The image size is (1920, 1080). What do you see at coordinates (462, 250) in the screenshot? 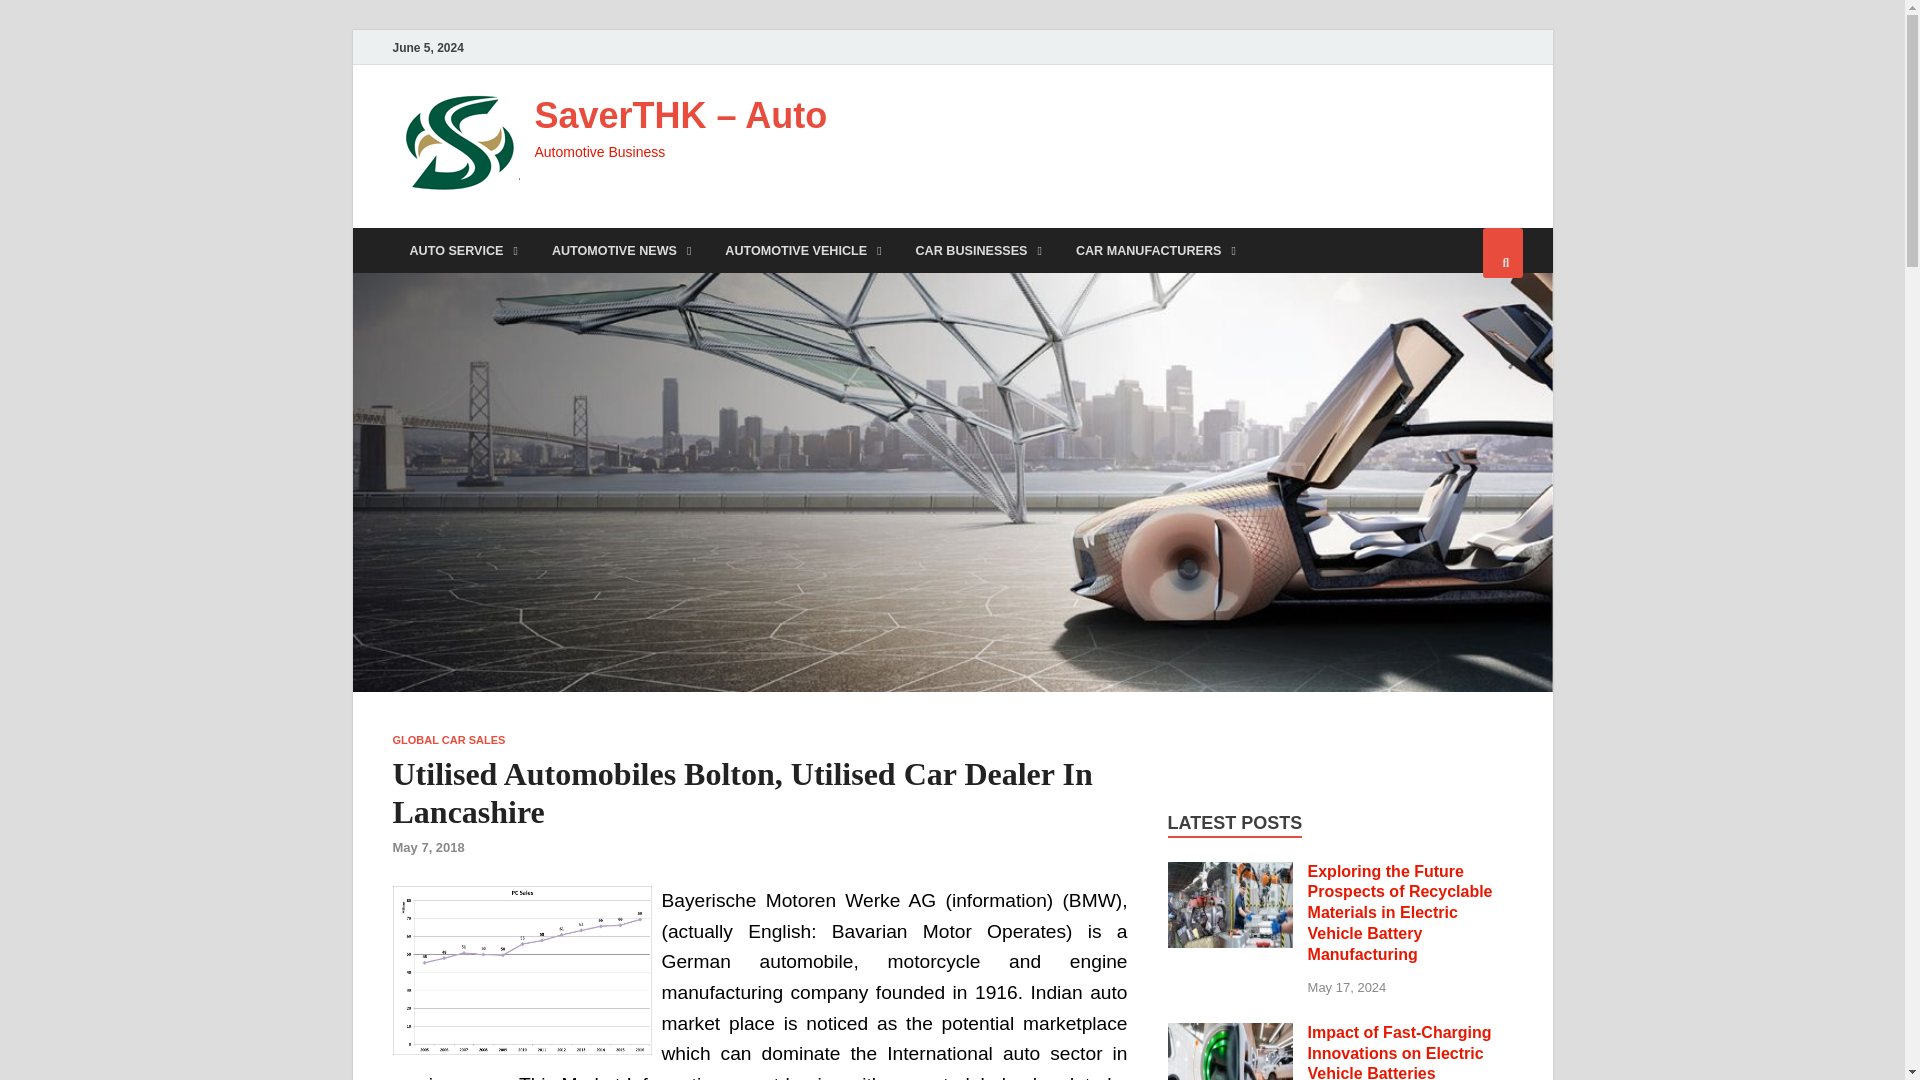
I see `AUTO SERVICE` at bounding box center [462, 250].